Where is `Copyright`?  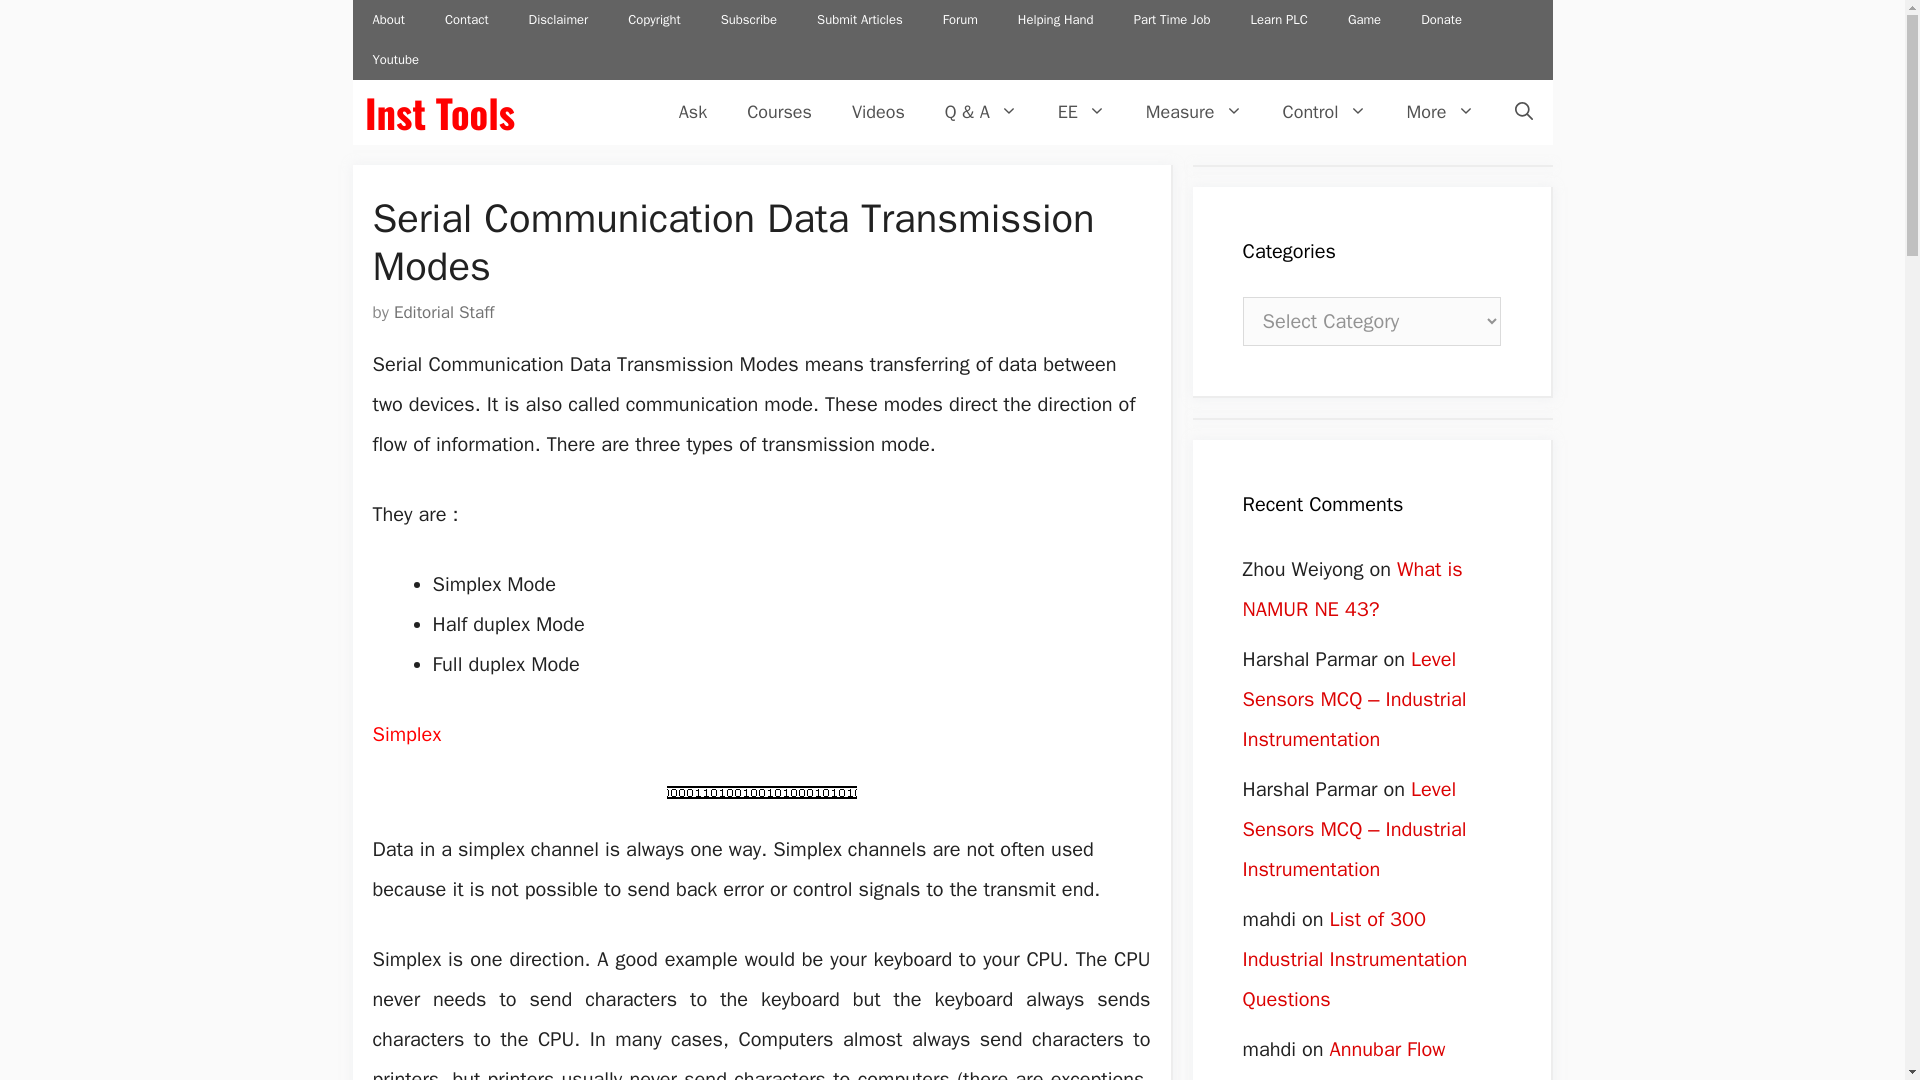
Copyright is located at coordinates (654, 20).